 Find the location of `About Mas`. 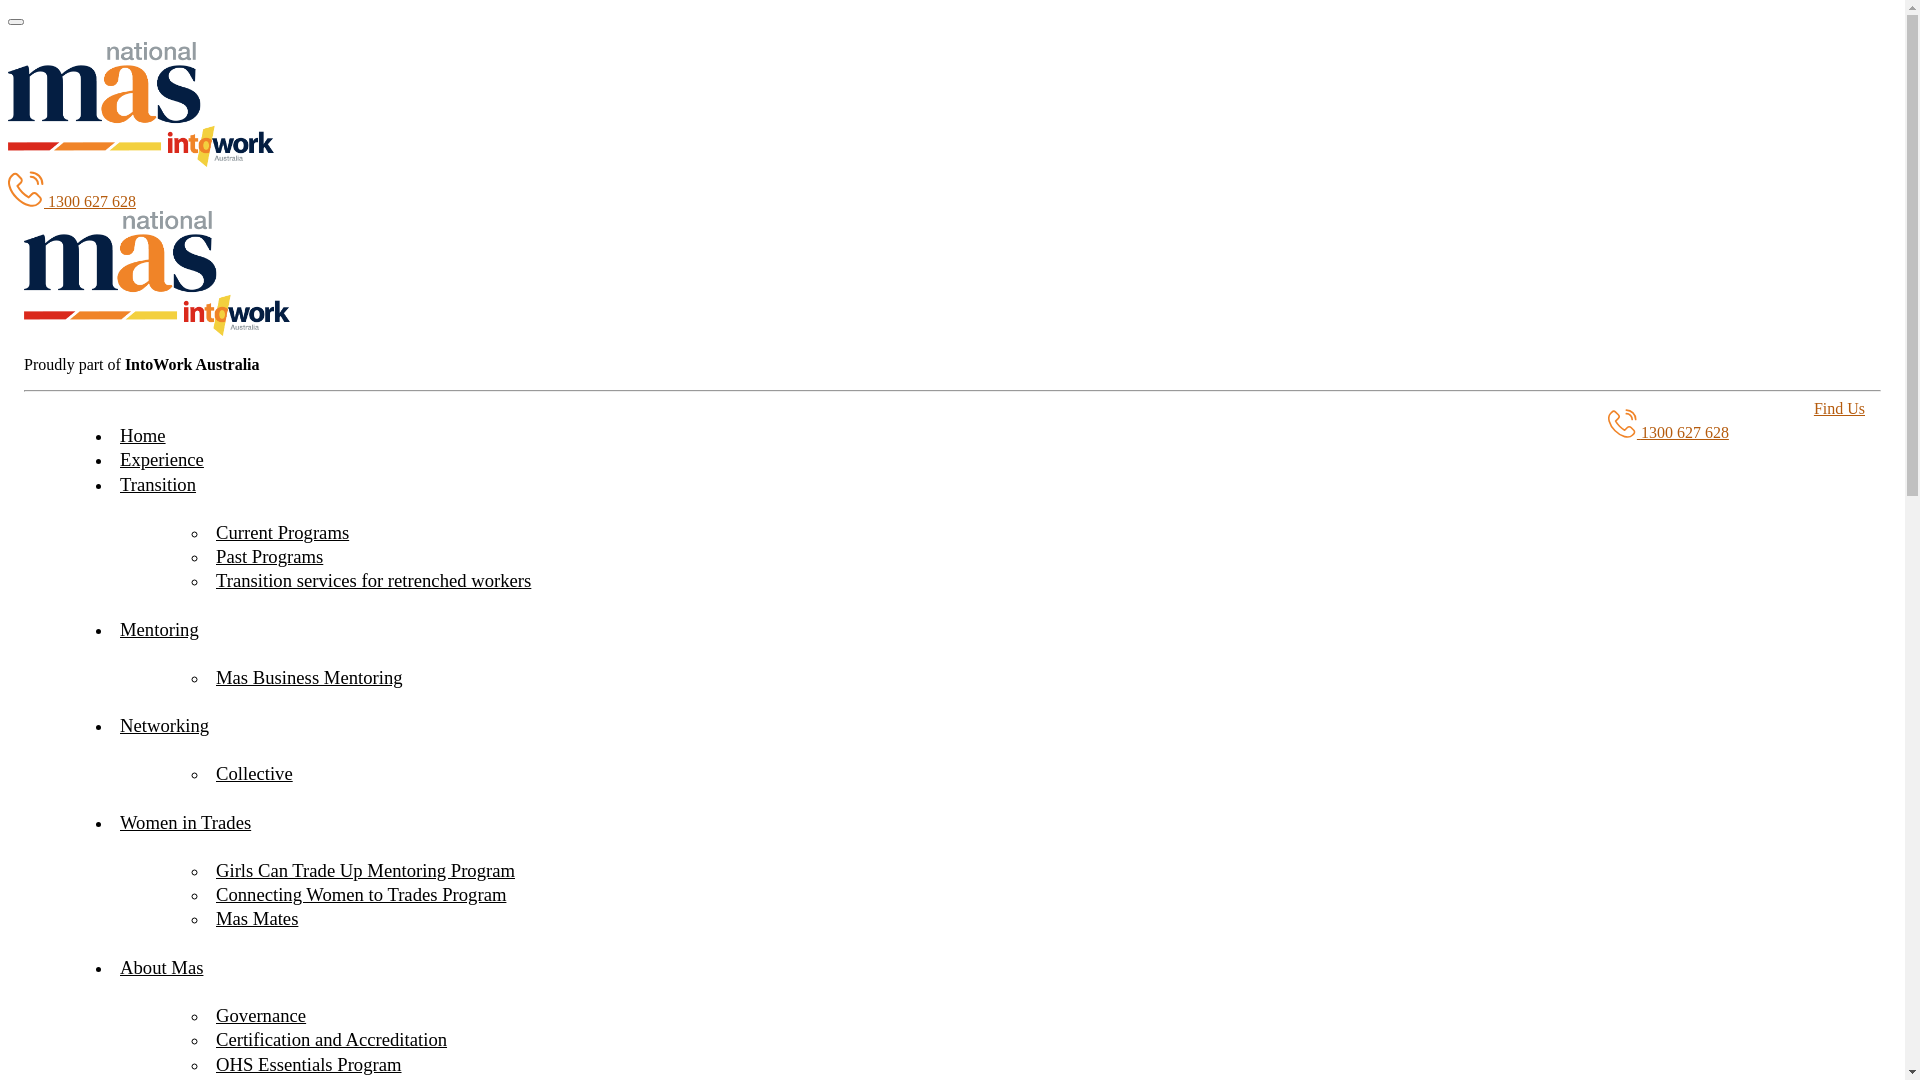

About Mas is located at coordinates (162, 968).